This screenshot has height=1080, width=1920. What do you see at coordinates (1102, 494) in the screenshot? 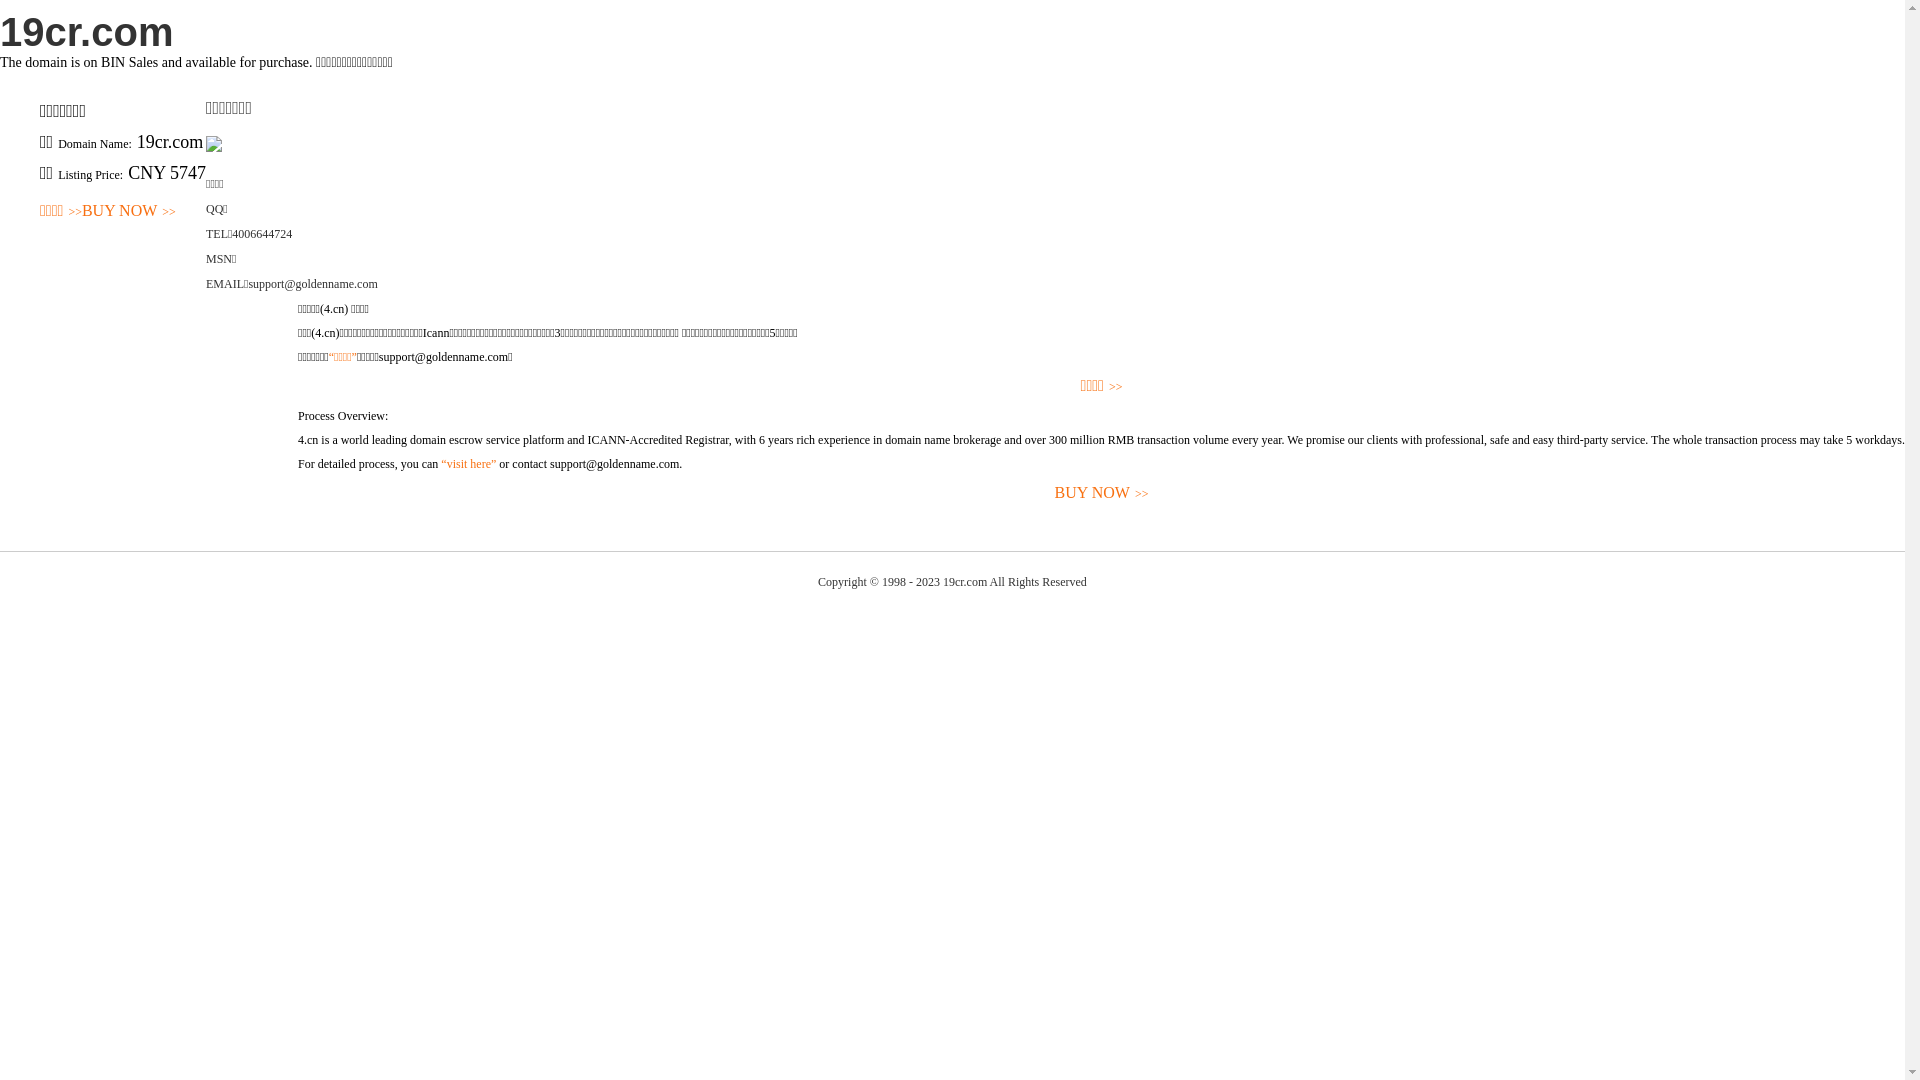
I see `BUY NOW>>` at bounding box center [1102, 494].